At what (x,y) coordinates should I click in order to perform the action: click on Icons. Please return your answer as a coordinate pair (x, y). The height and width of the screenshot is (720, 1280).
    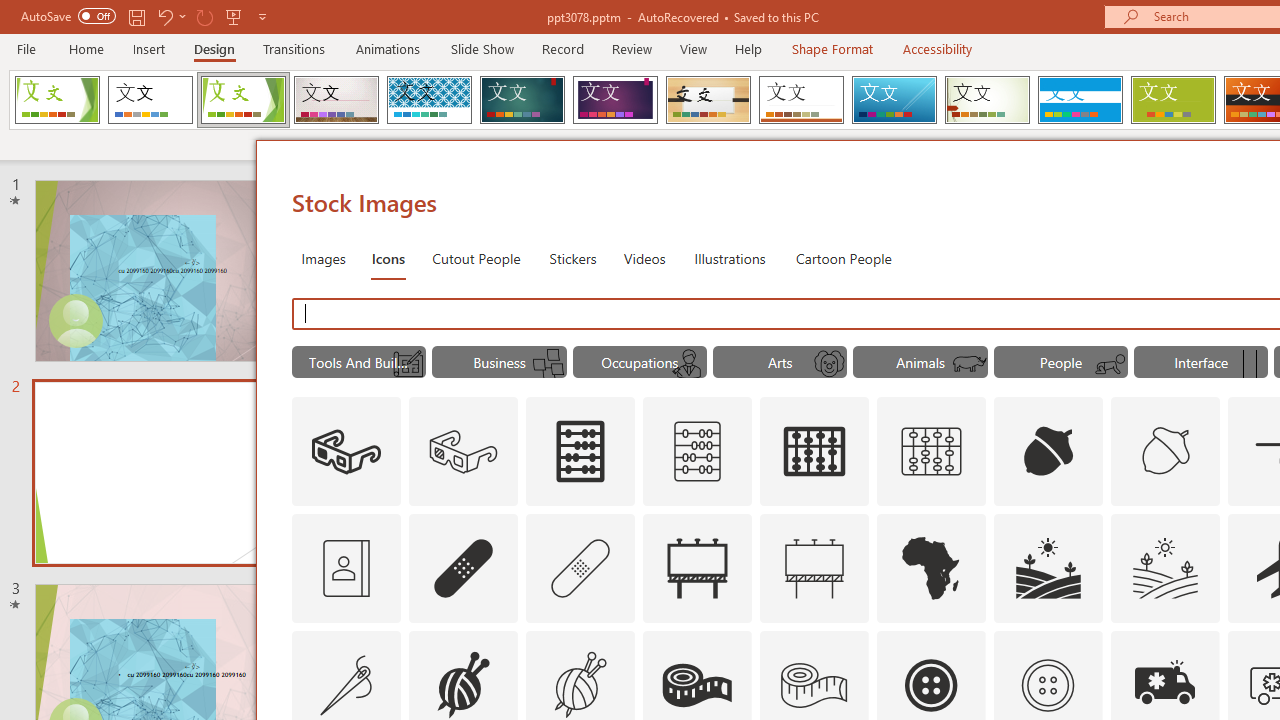
    Looking at the image, I should click on (388, 258).